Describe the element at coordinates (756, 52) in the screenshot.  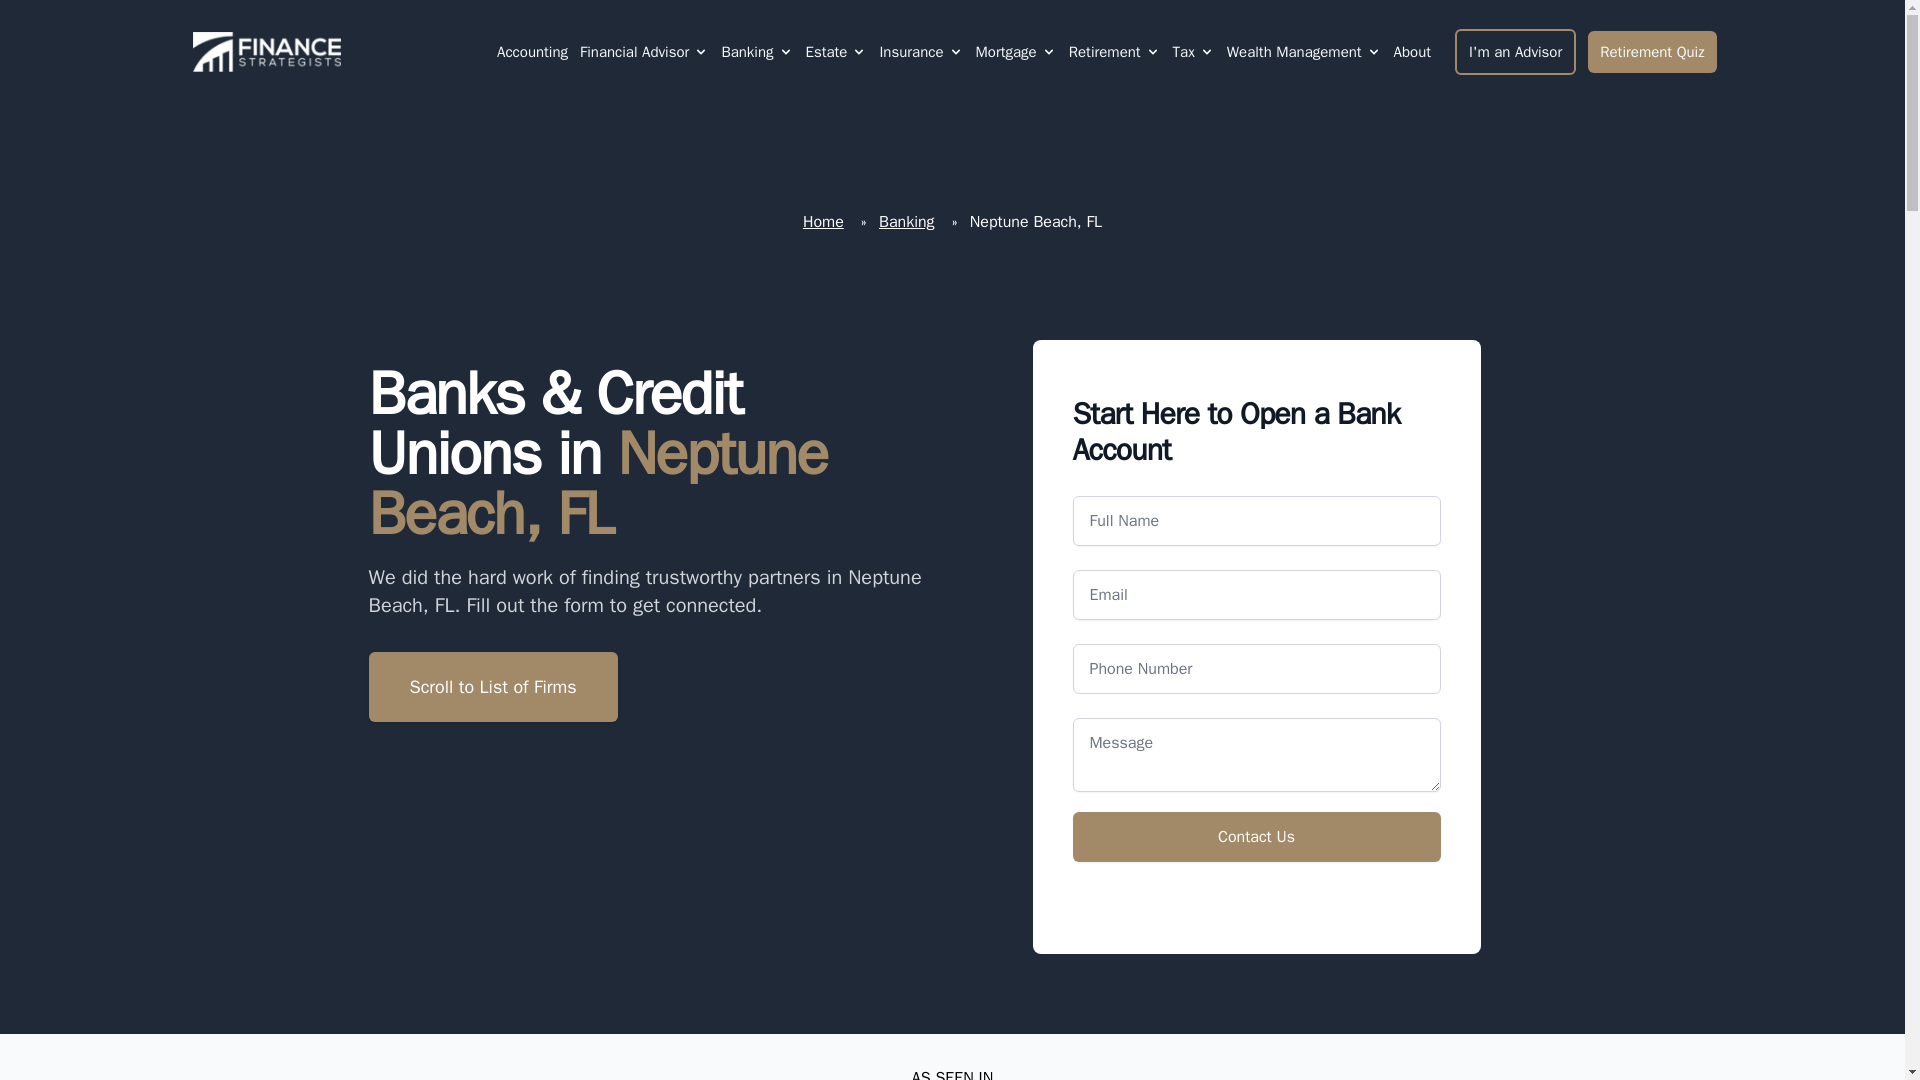
I see `Banking` at that location.